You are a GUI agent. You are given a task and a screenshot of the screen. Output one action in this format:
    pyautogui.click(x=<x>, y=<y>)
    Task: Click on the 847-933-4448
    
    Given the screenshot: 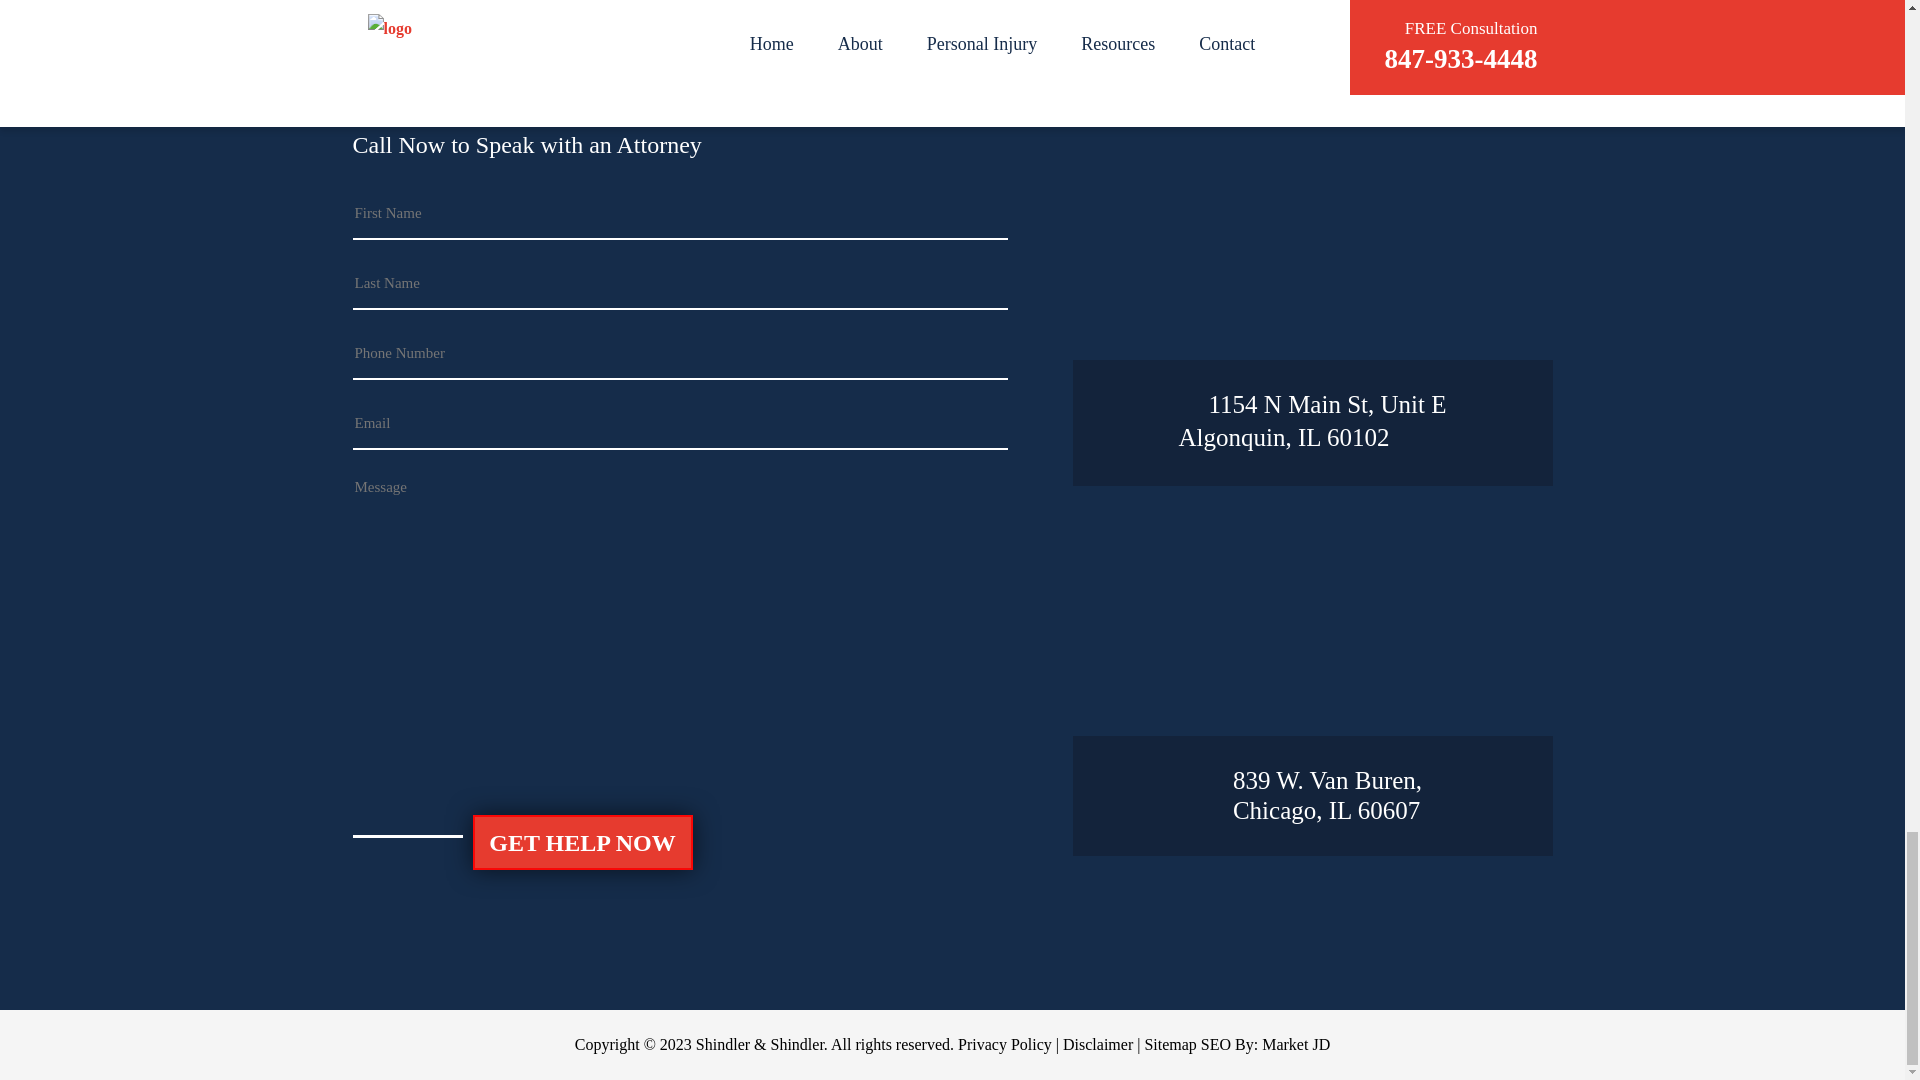 What is the action you would take?
    pyautogui.click(x=582, y=842)
    